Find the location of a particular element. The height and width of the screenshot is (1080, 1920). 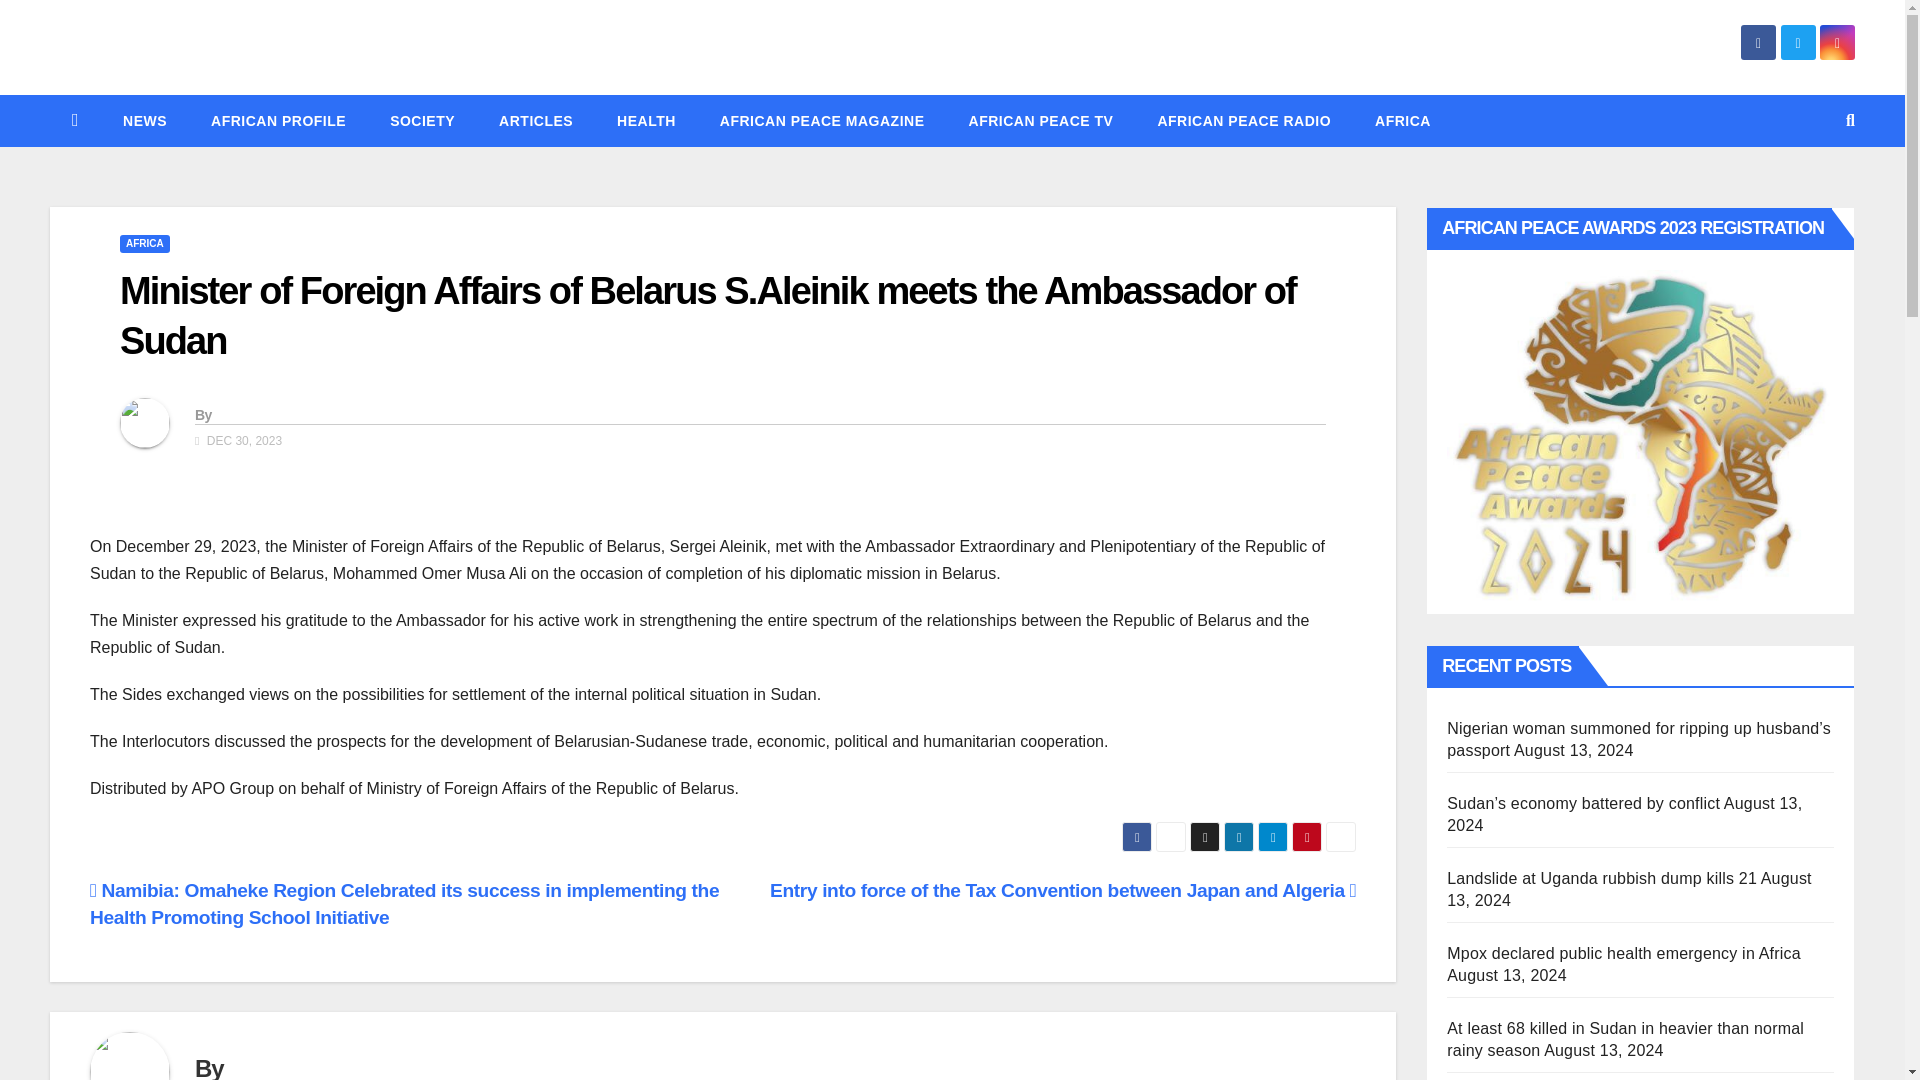

AFRICAN PEACE TV is located at coordinates (1041, 120).